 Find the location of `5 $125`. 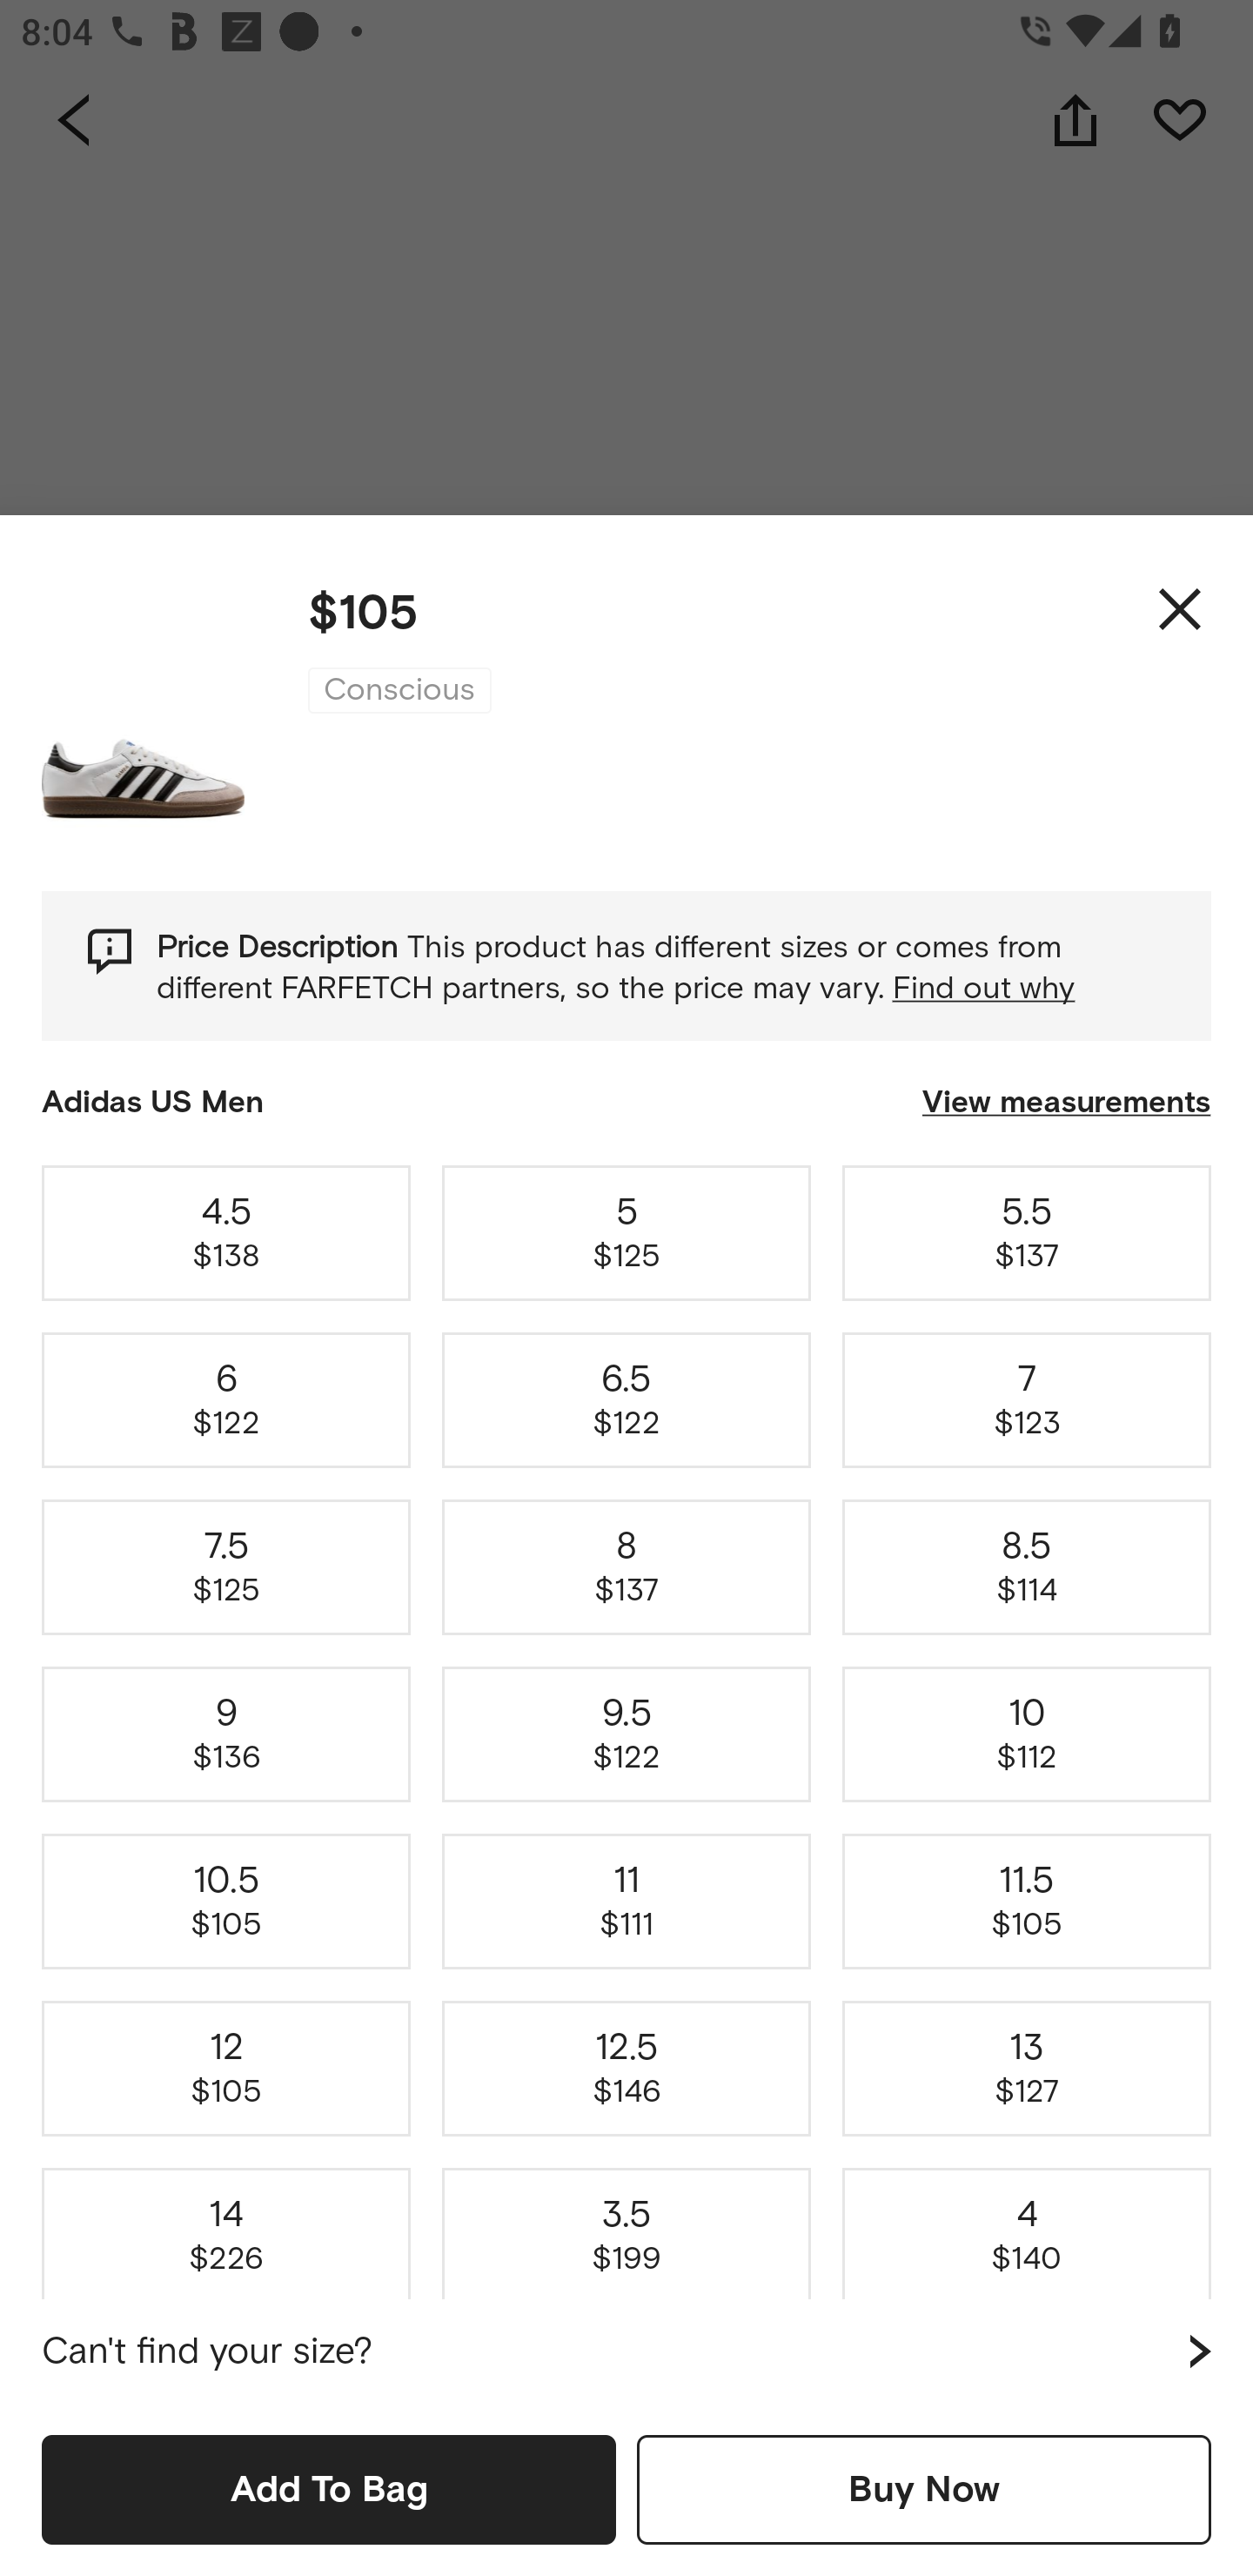

5 $125 is located at coordinates (626, 1232).